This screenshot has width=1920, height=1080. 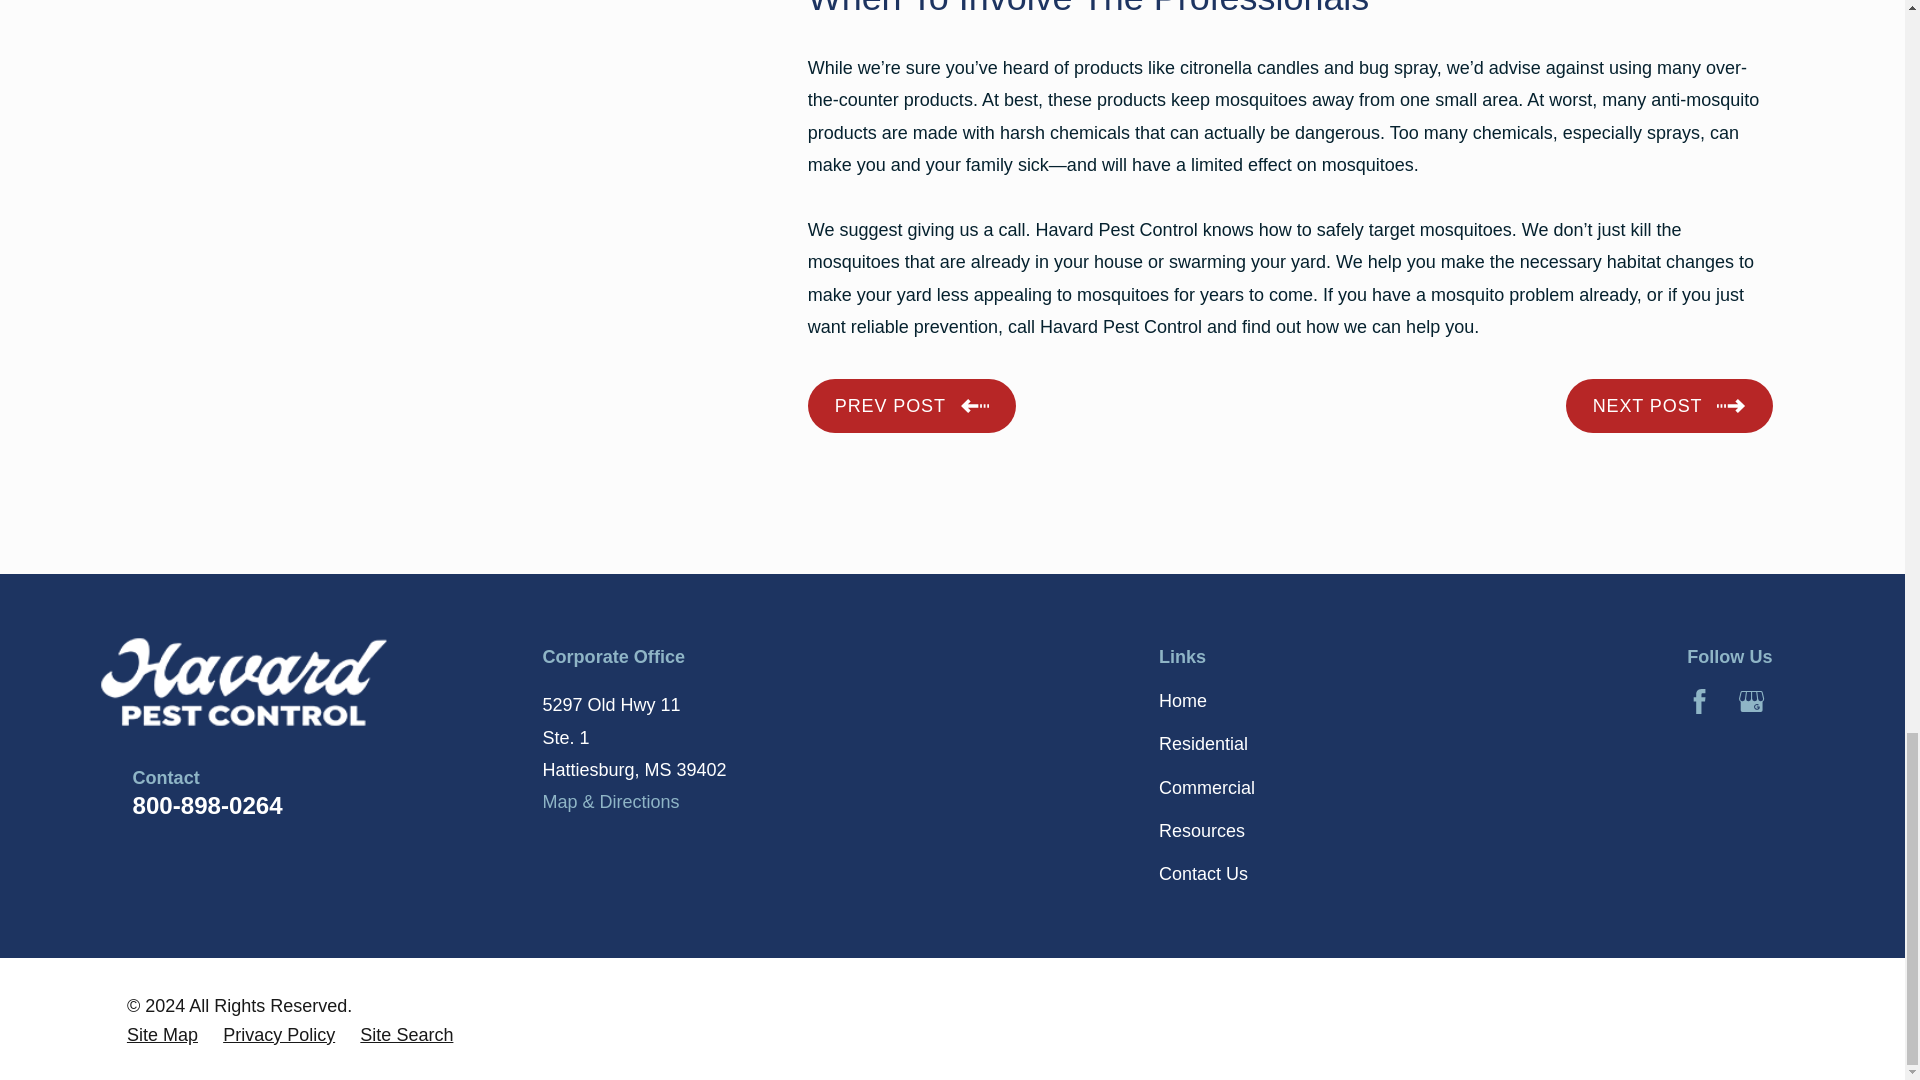 What do you see at coordinates (306, 676) in the screenshot?
I see `Home` at bounding box center [306, 676].